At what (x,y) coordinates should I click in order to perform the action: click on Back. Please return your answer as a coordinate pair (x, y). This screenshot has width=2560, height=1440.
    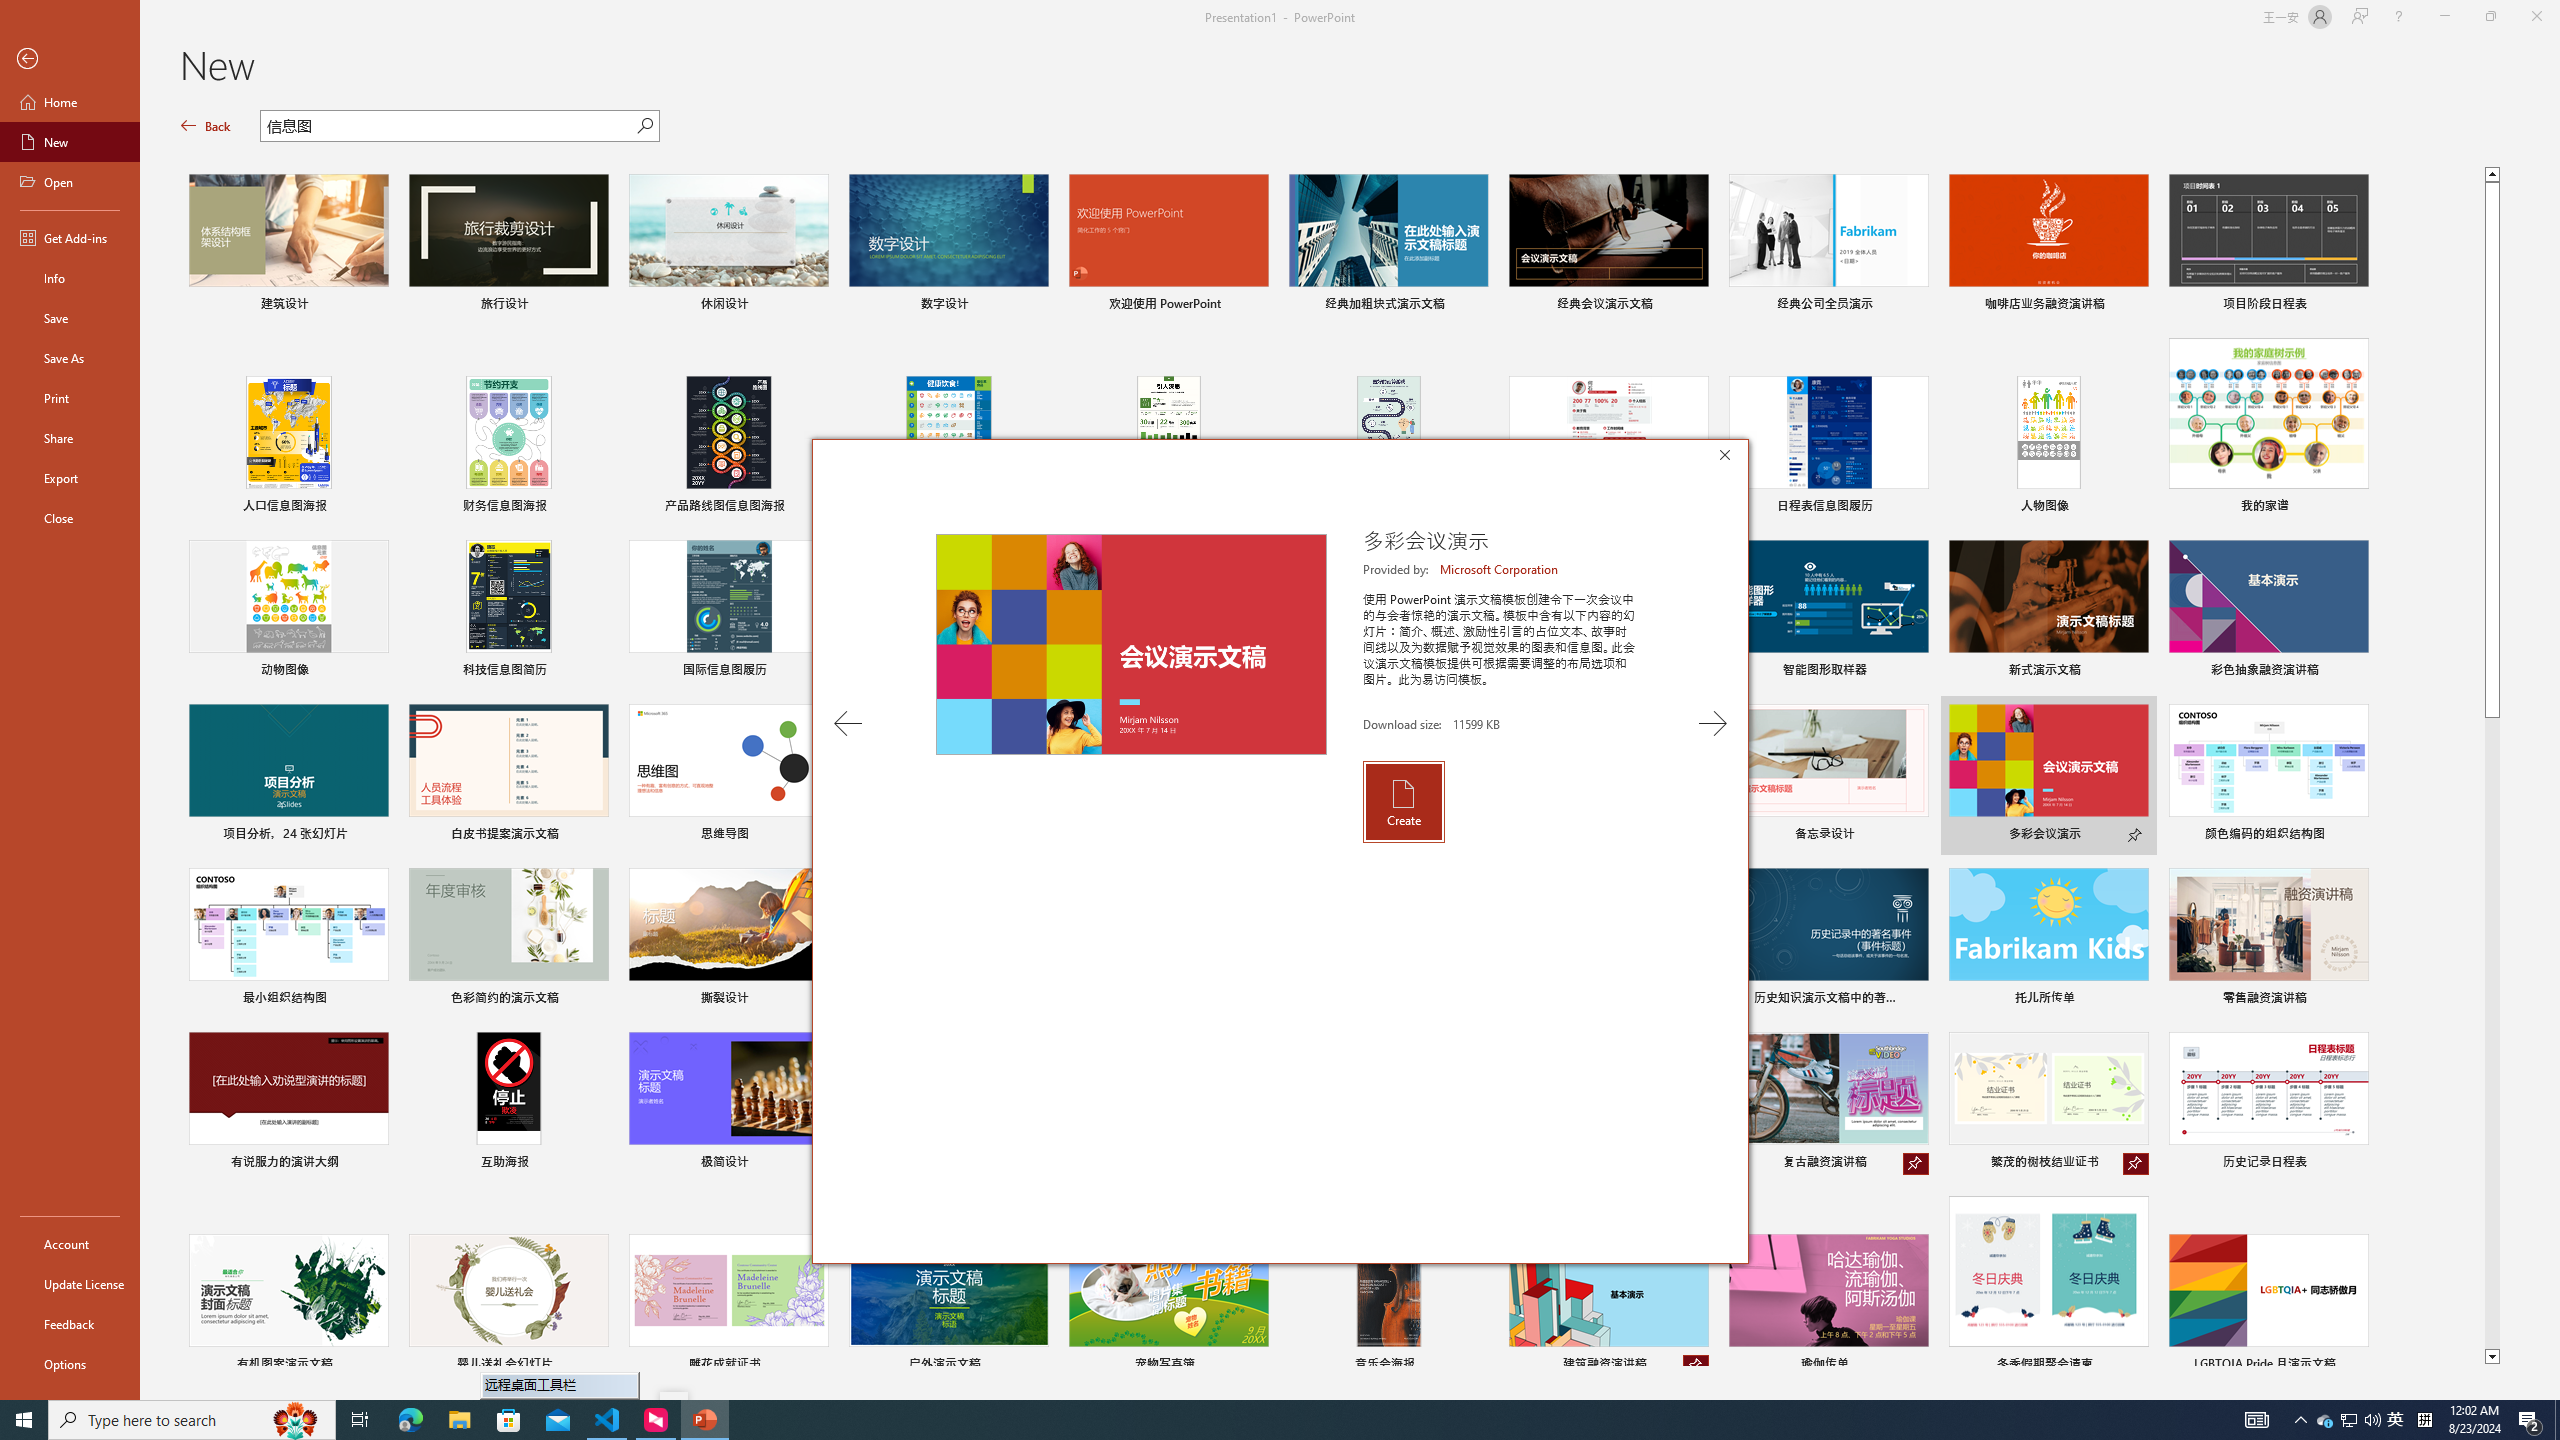
    Looking at the image, I should click on (70, 1324).